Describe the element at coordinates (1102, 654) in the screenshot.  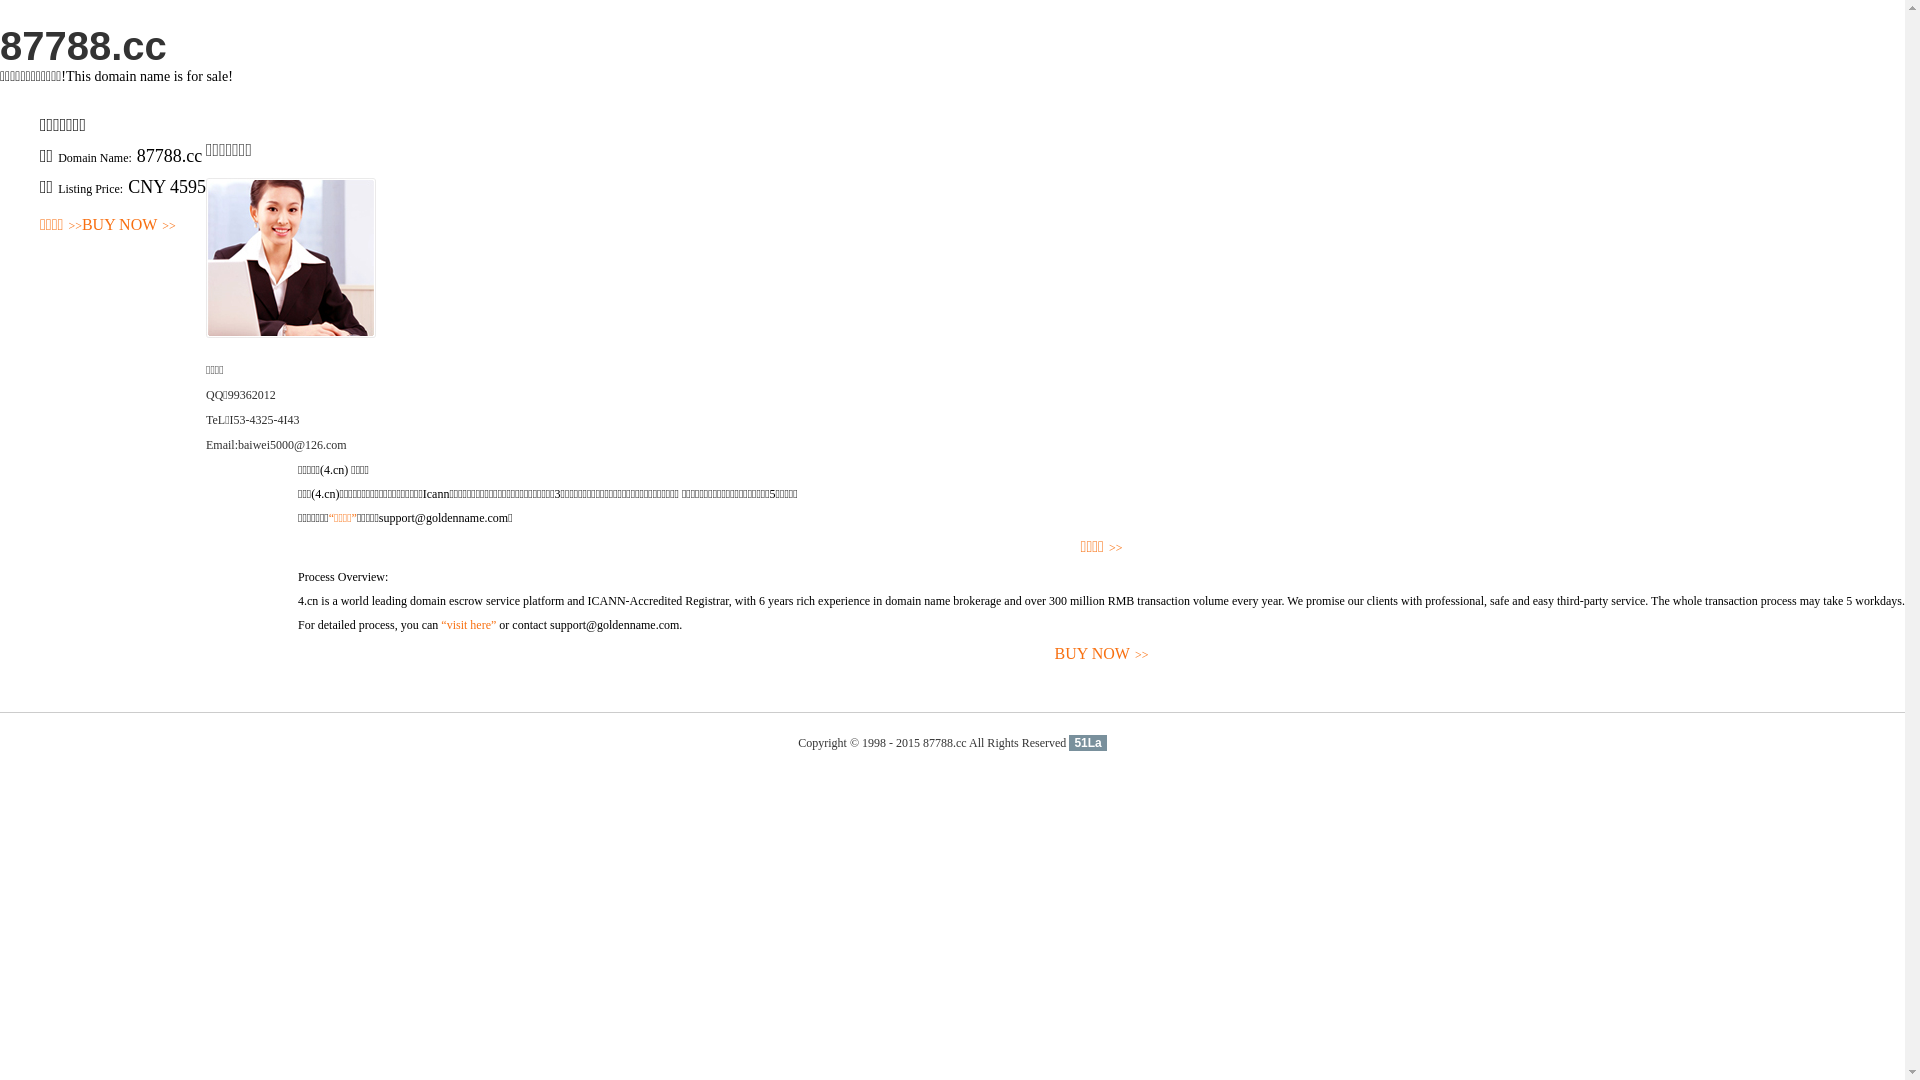
I see `BUY NOW>>` at that location.